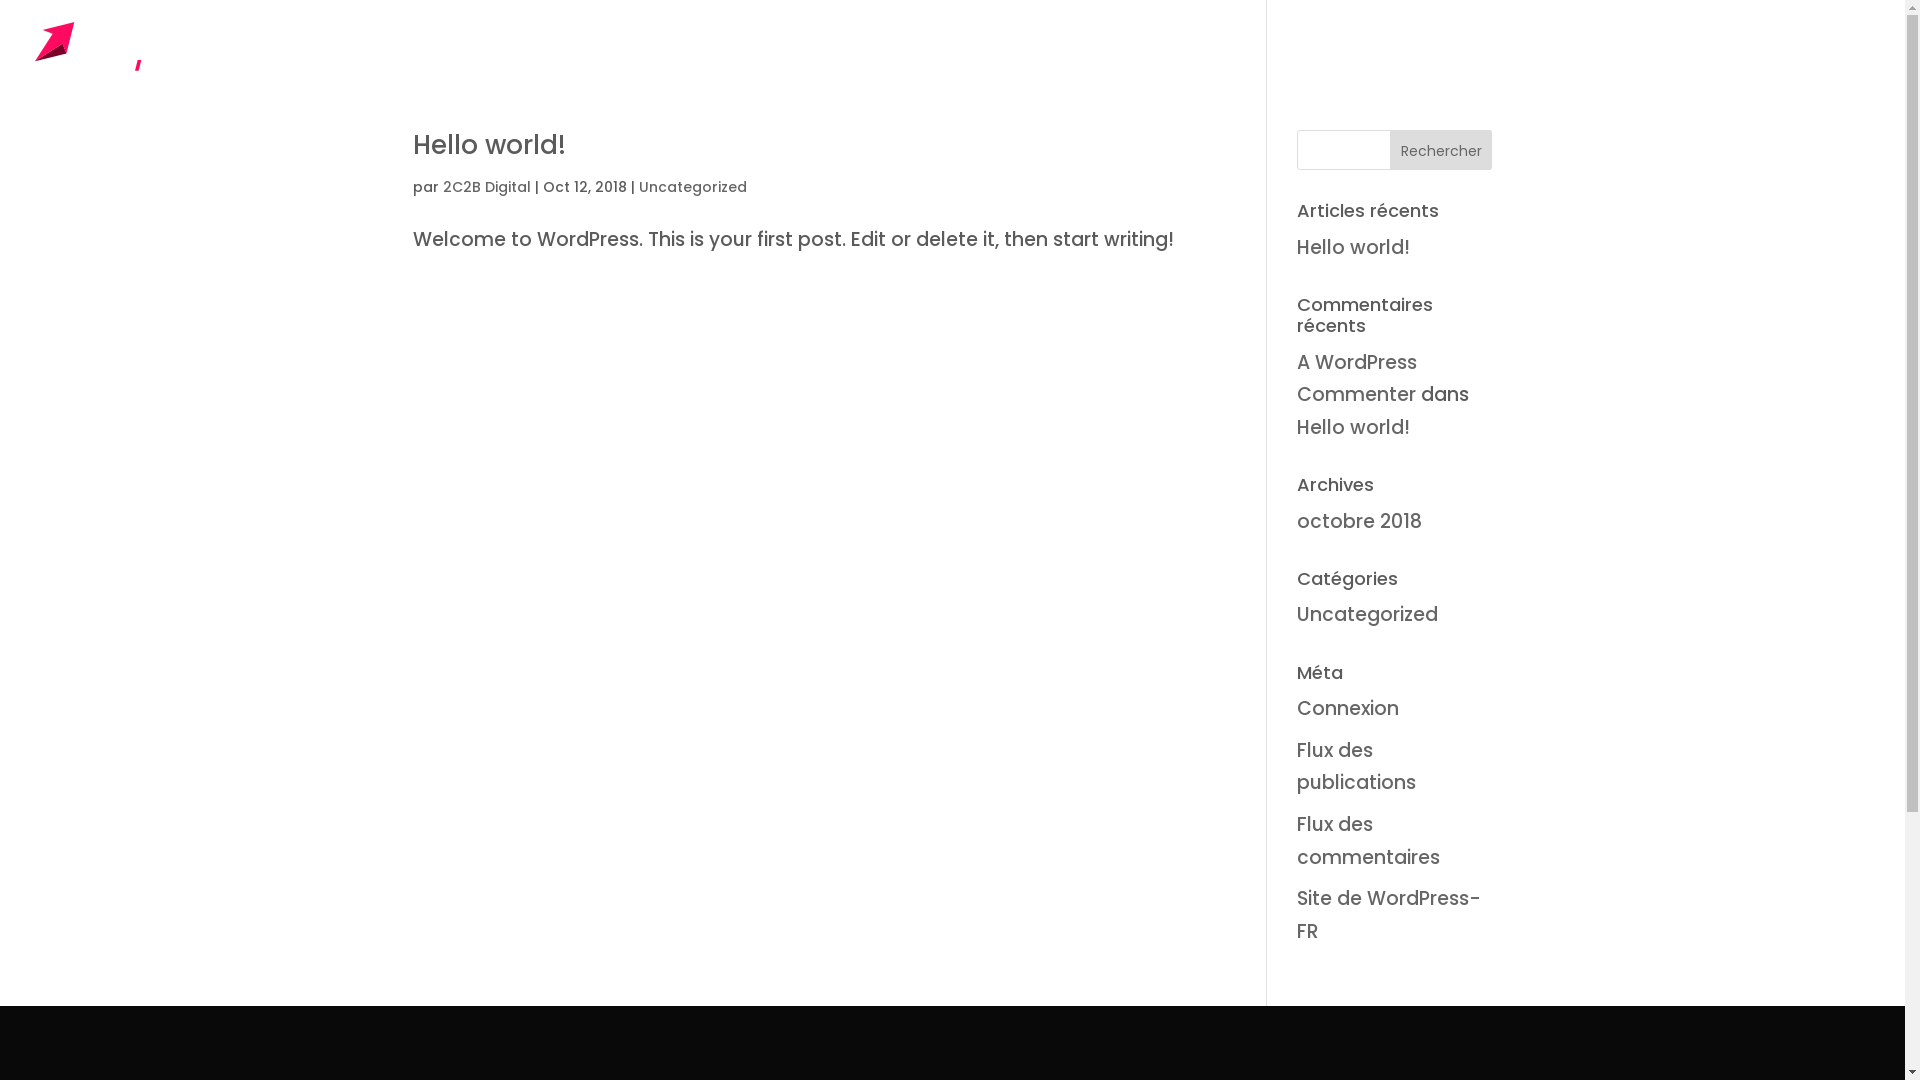 Image resolution: width=1920 pixels, height=1080 pixels. Describe the element at coordinates (692, 187) in the screenshot. I see `Uncategorized` at that location.